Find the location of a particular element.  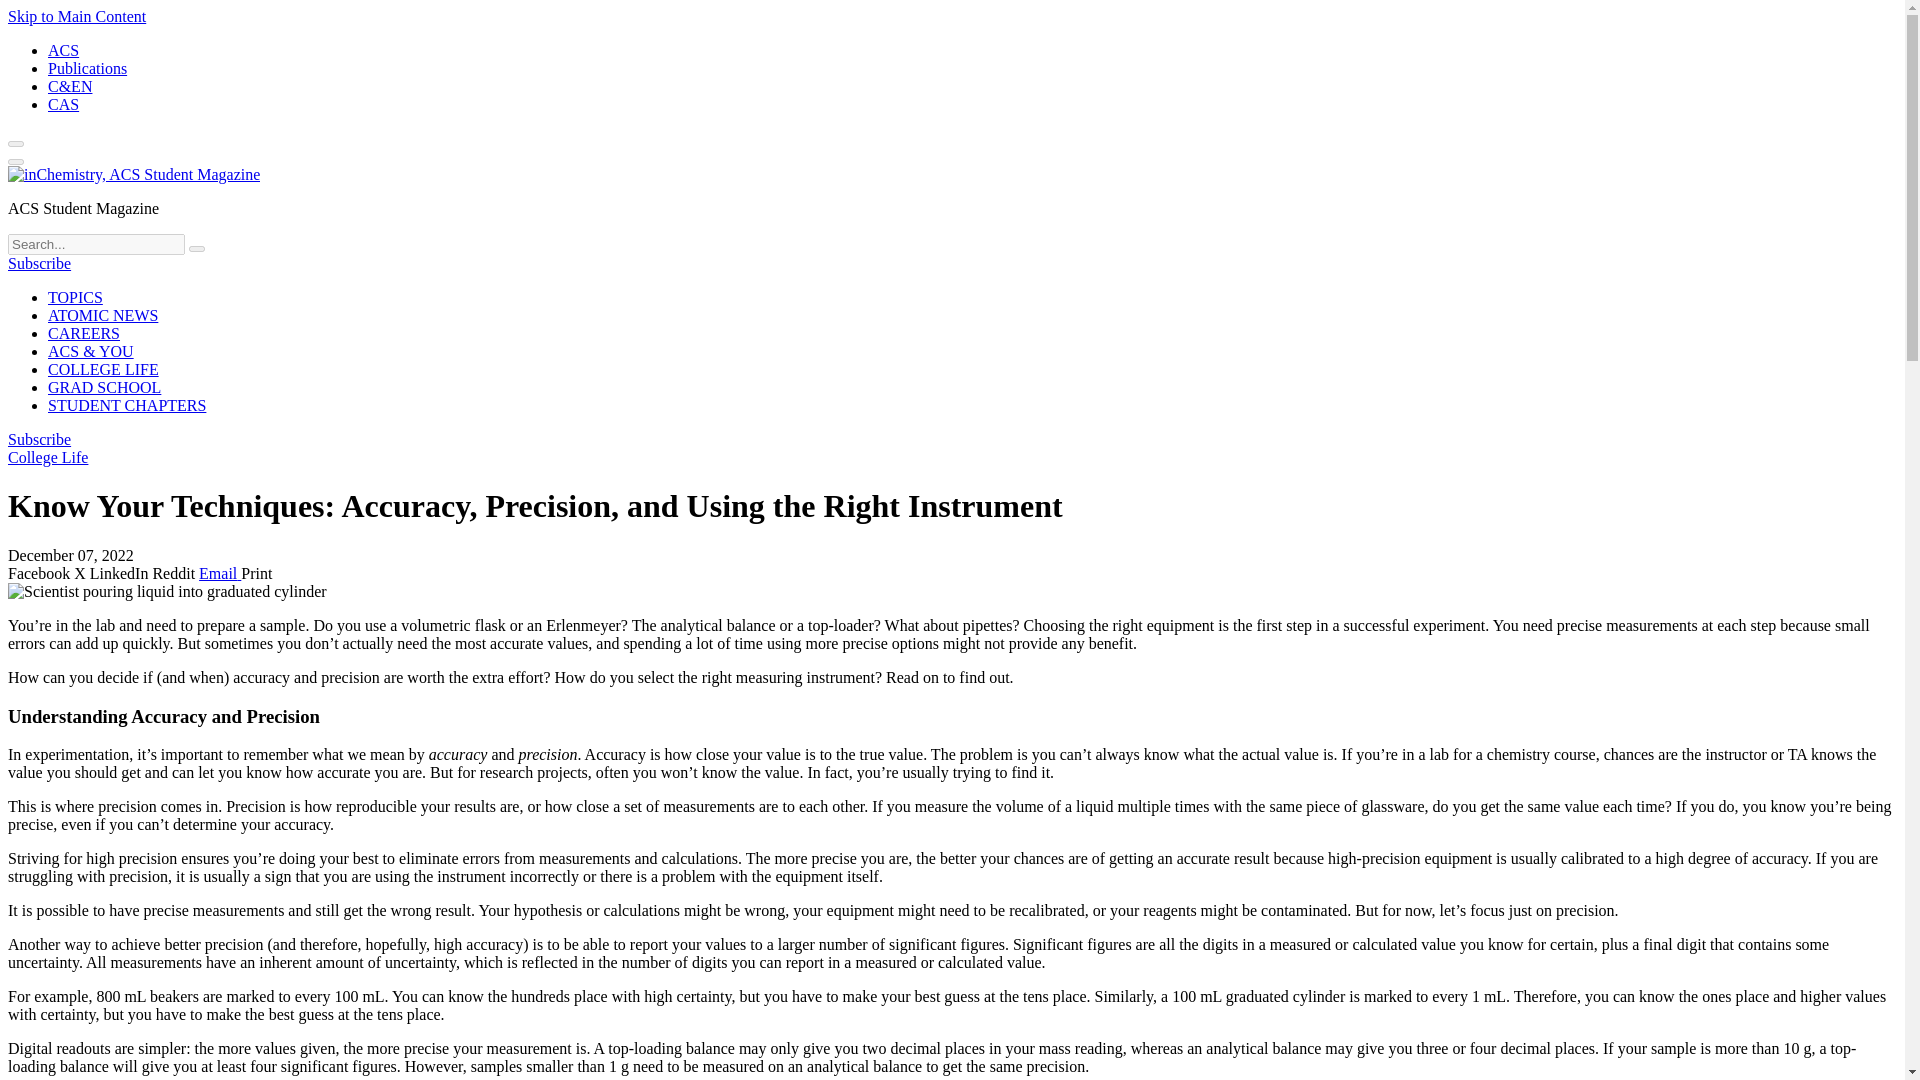

CAS is located at coordinates (63, 104).